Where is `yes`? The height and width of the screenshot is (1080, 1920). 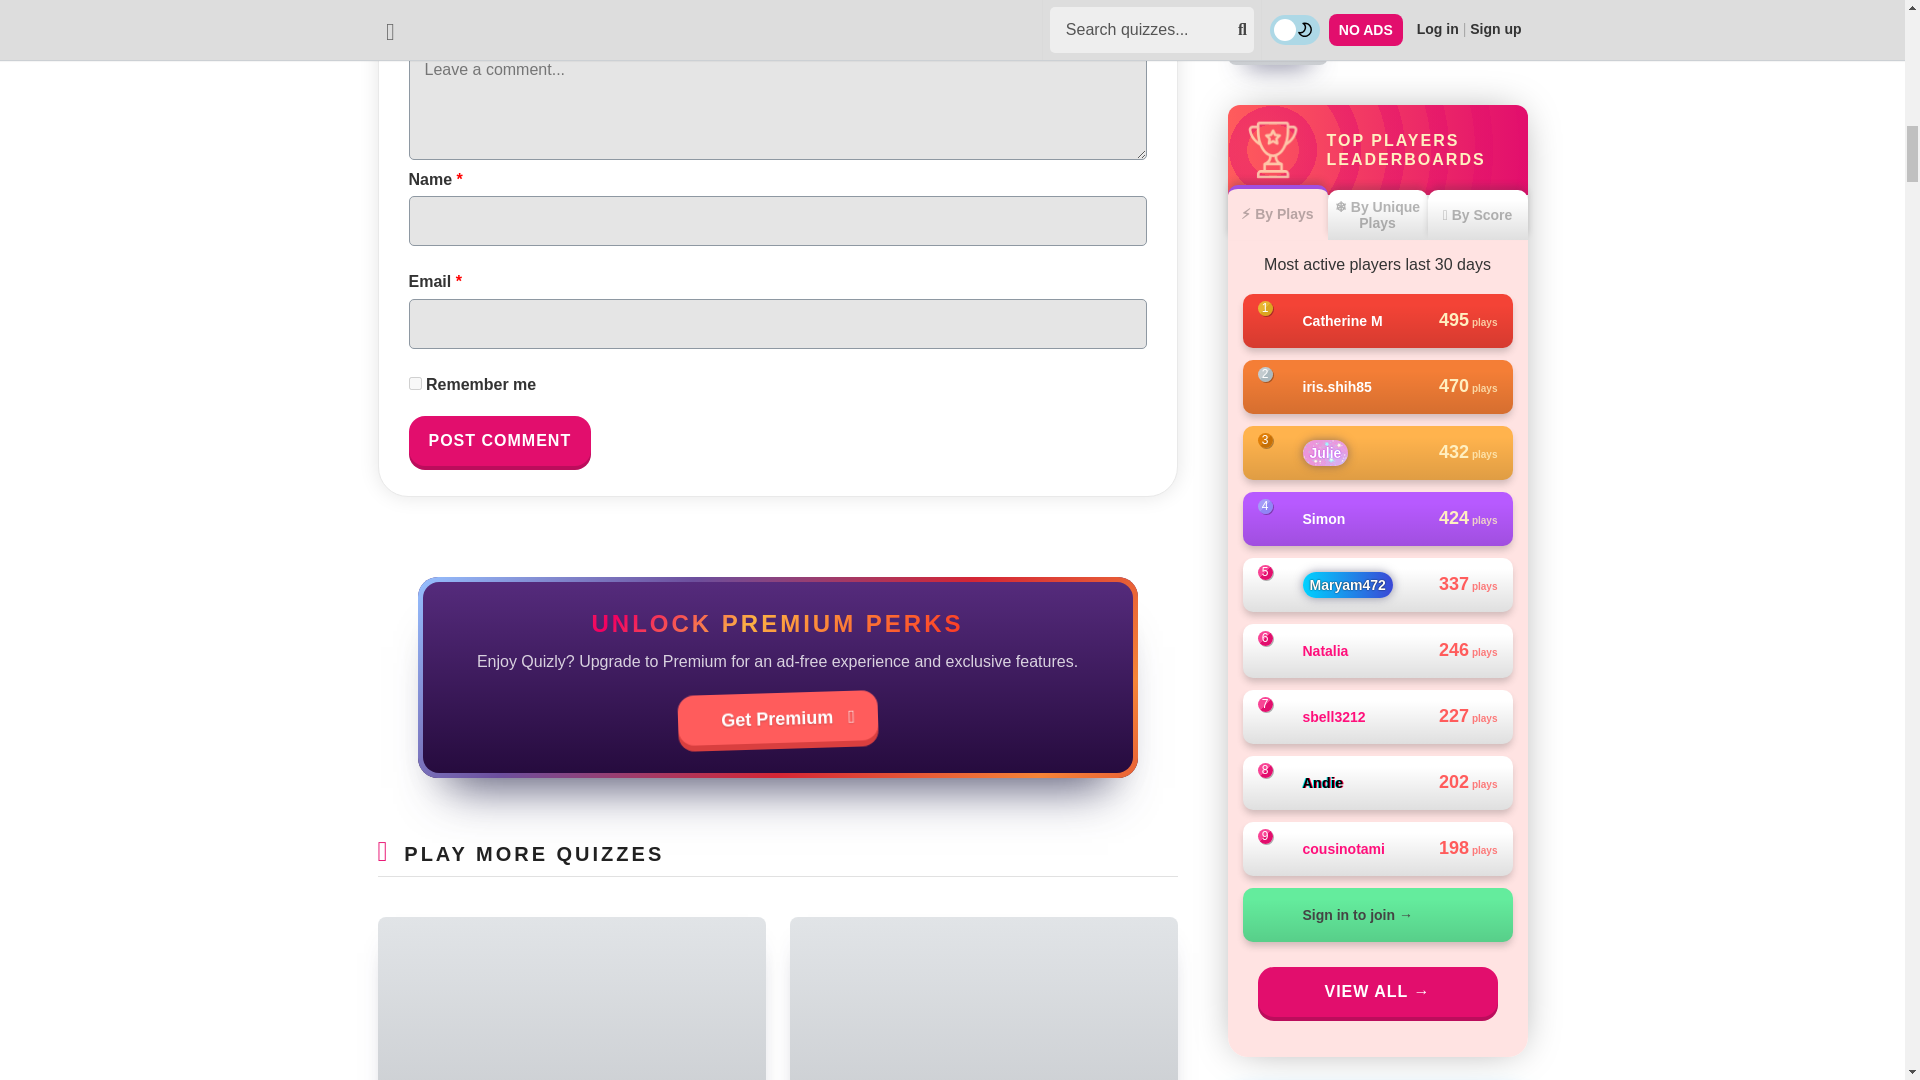 yes is located at coordinates (414, 382).